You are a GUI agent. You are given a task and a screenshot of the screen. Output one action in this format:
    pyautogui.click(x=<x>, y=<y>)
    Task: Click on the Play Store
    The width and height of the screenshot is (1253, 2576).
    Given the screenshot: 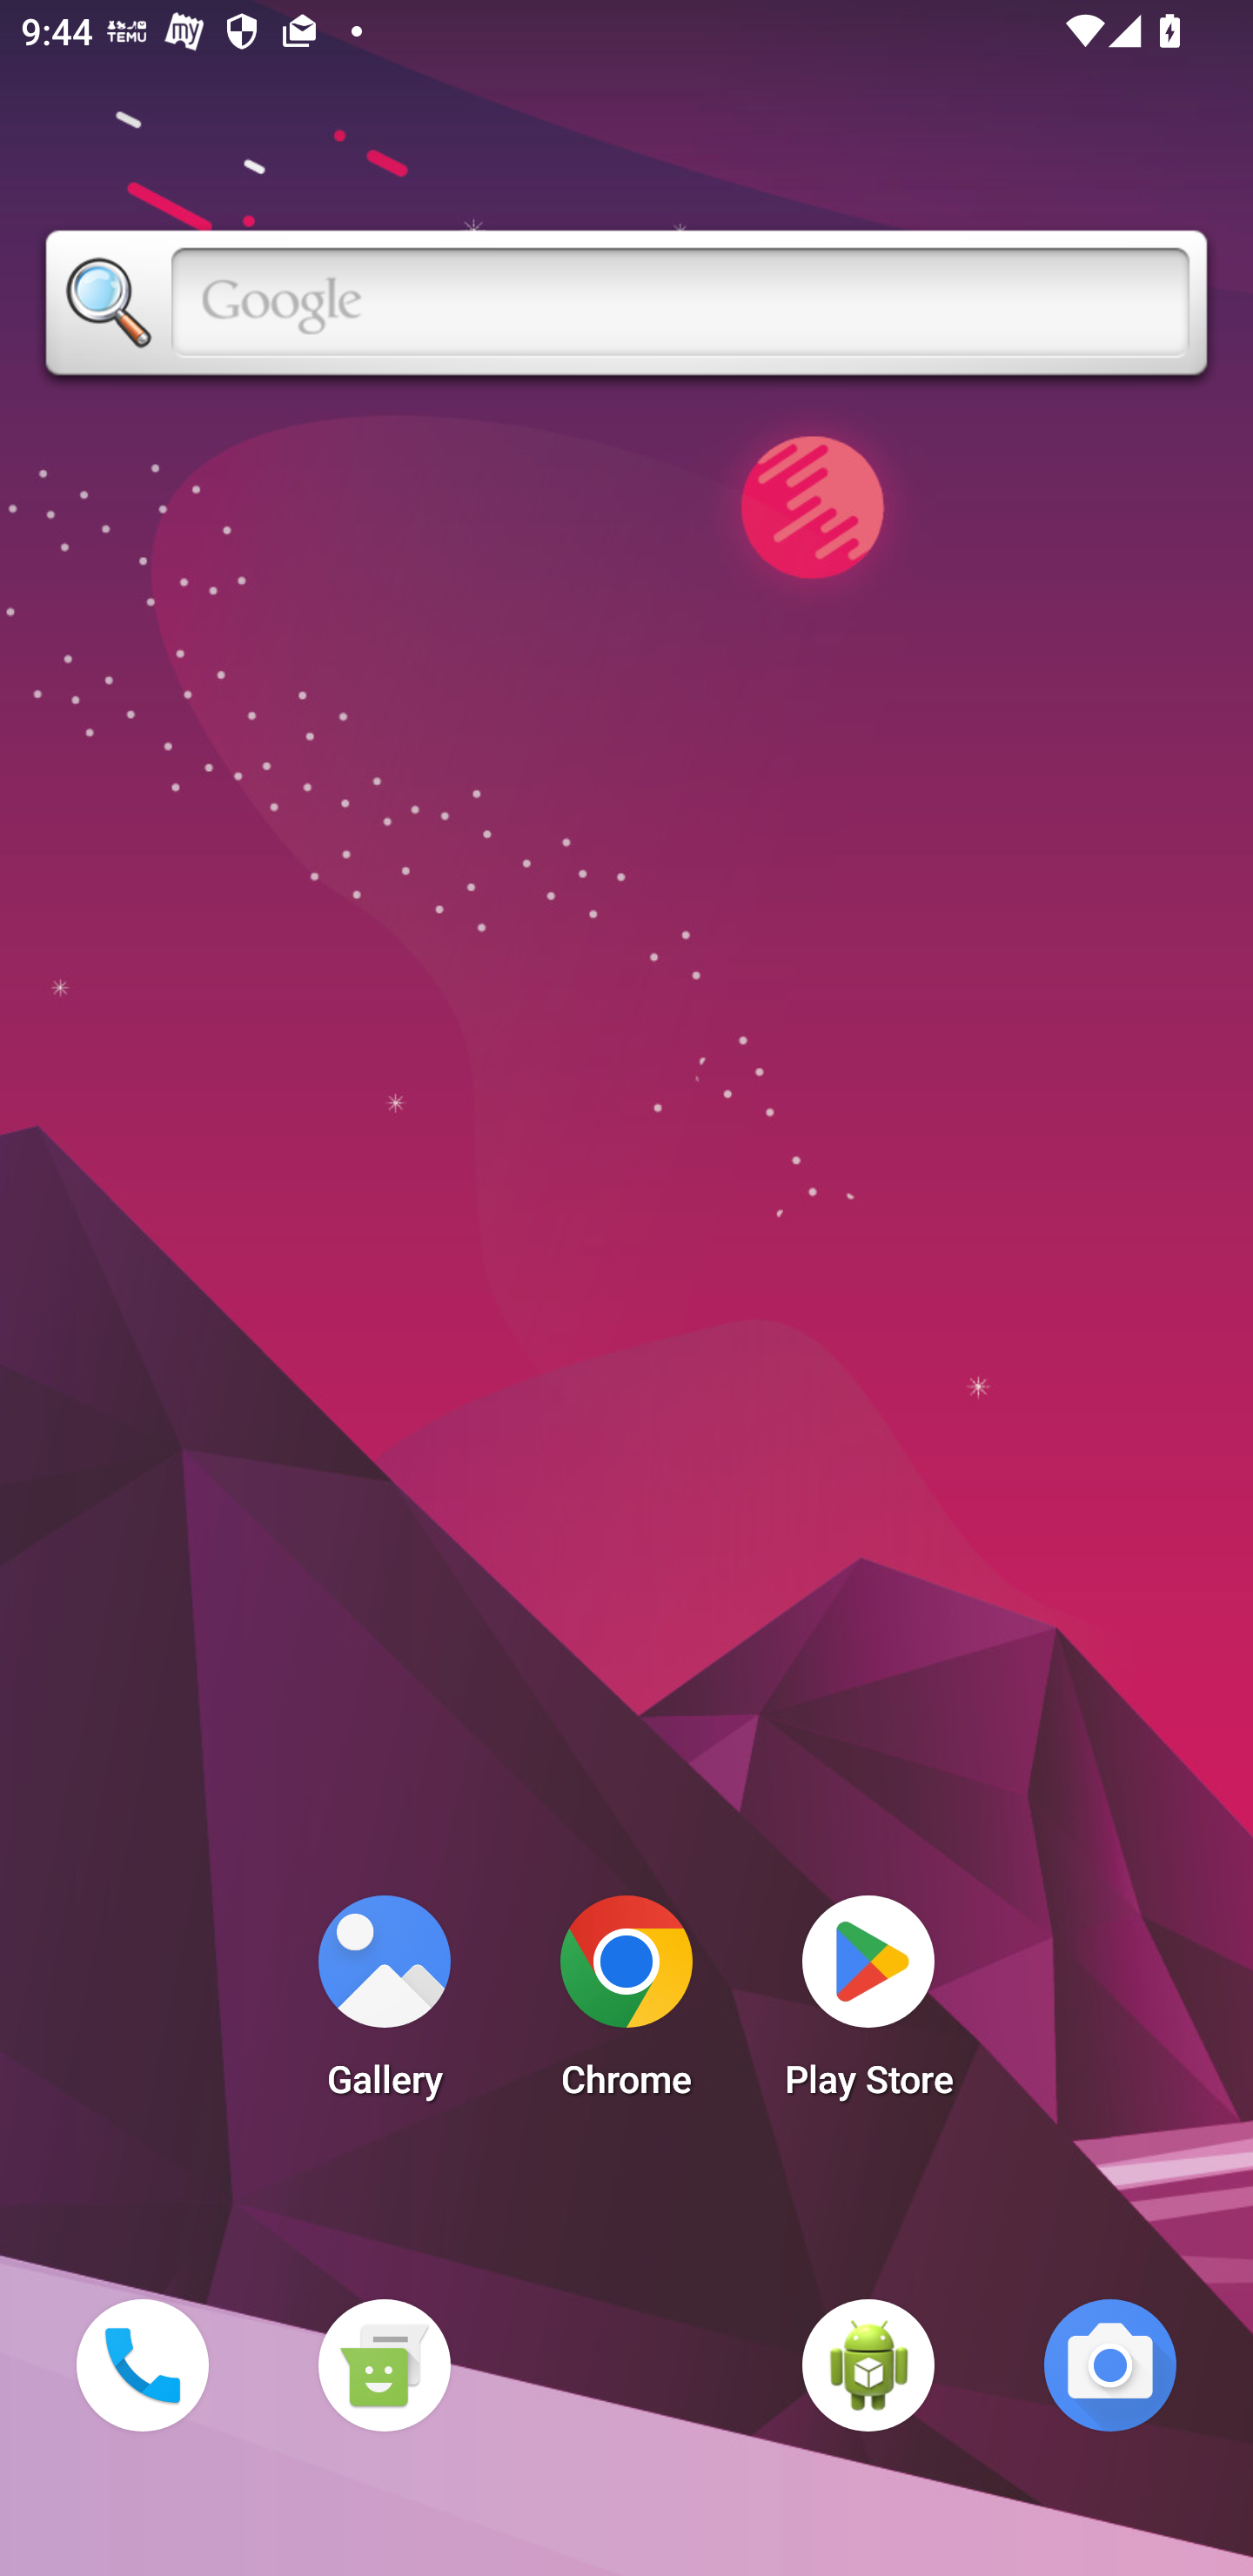 What is the action you would take?
    pyautogui.click(x=868, y=2005)
    